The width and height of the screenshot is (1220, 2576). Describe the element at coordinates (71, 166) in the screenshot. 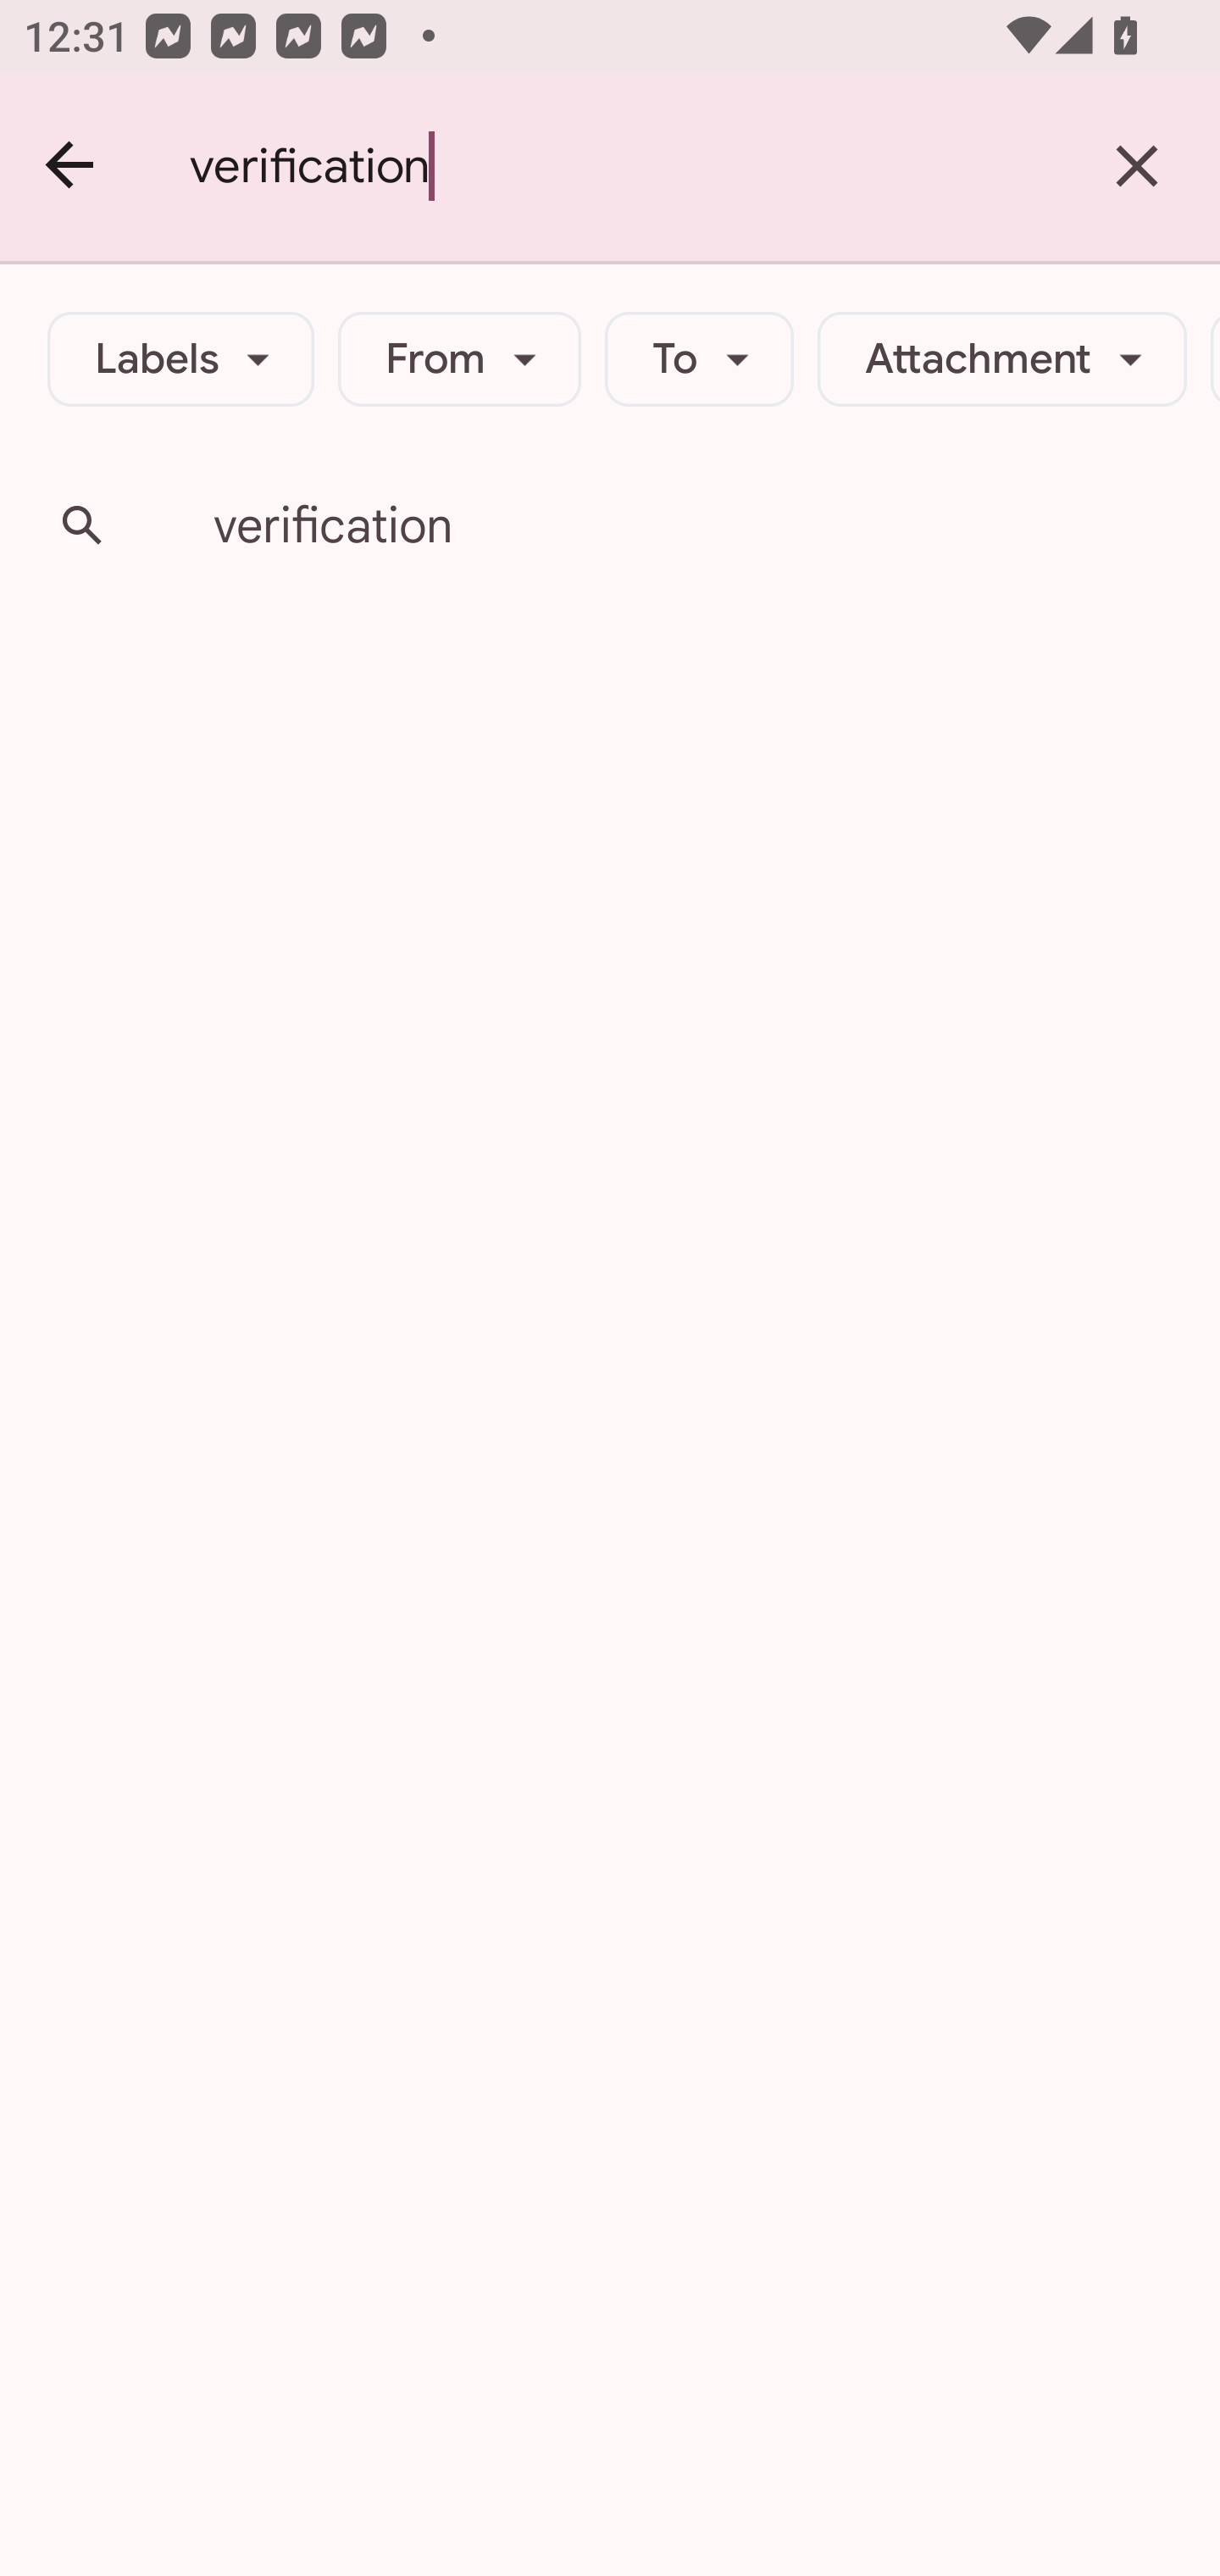

I see `Back` at that location.